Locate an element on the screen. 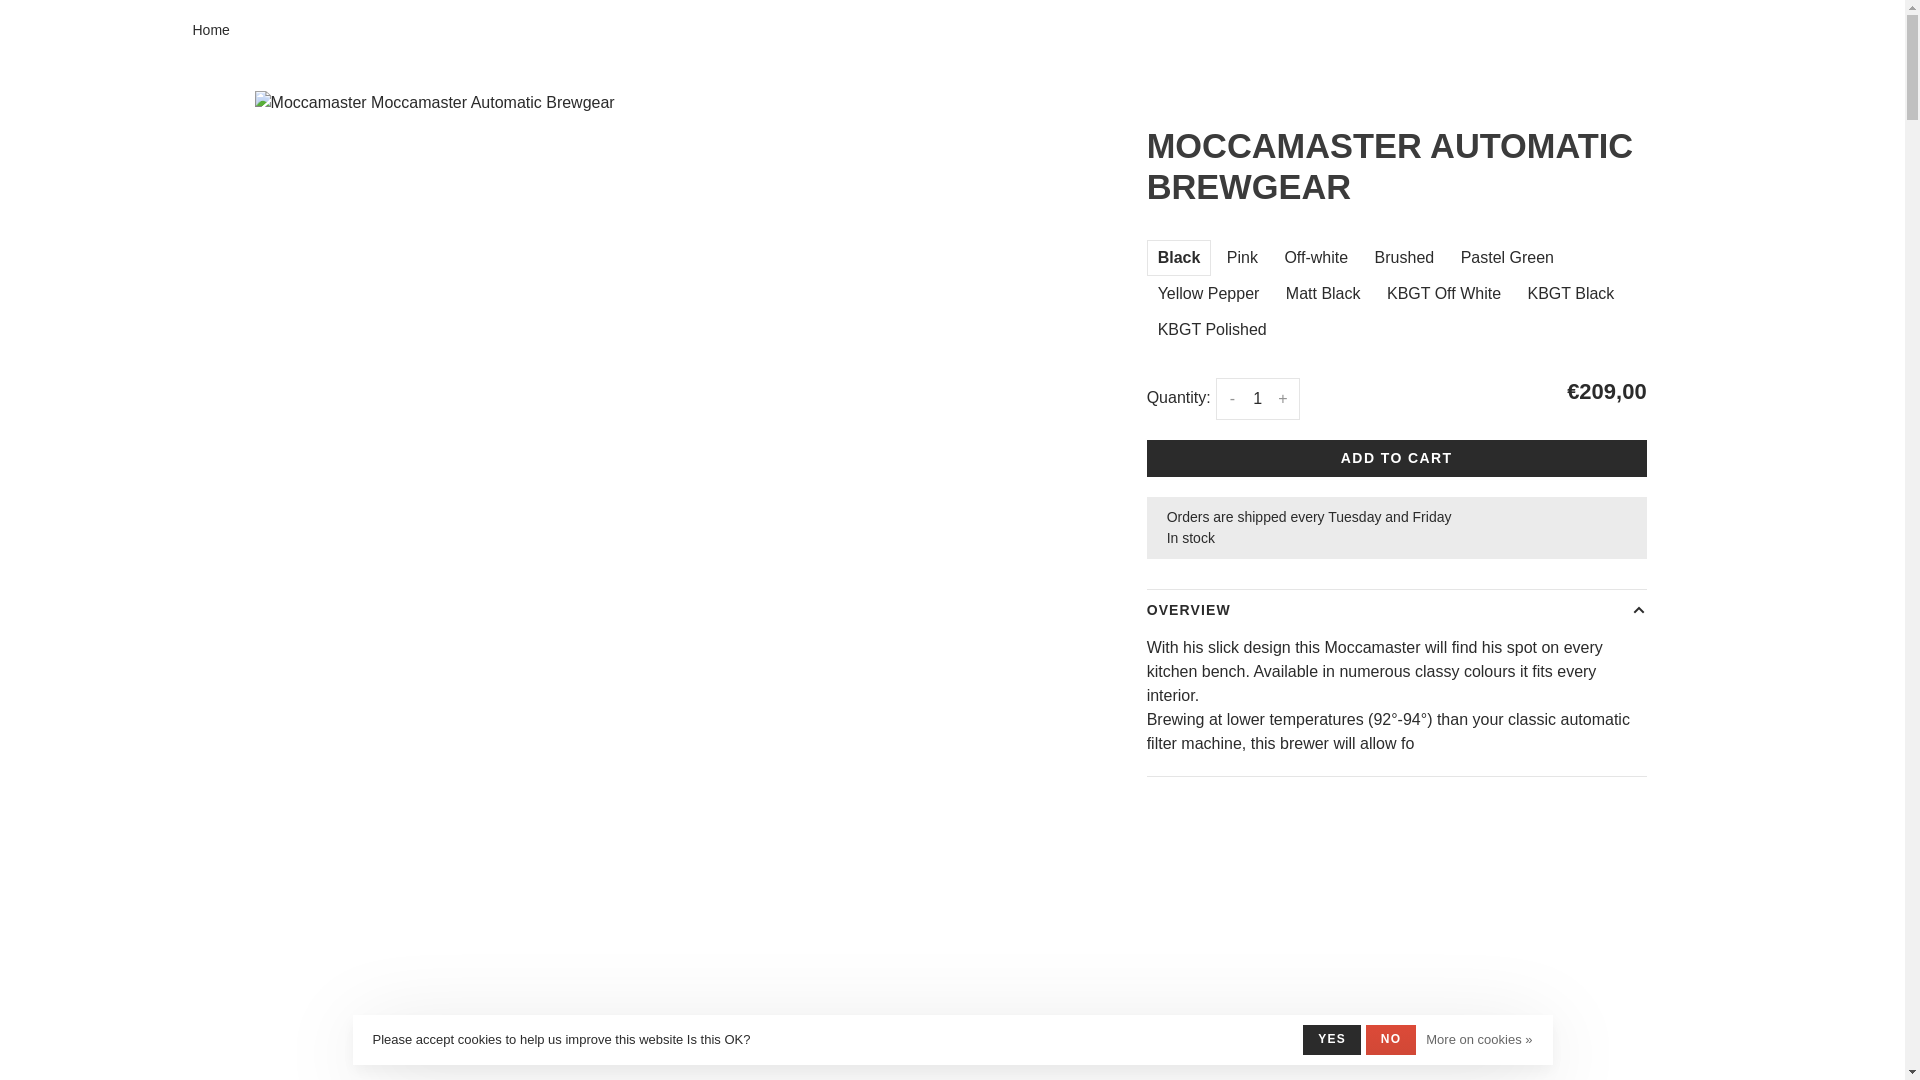  Yellow Pepper is located at coordinates (1209, 294).